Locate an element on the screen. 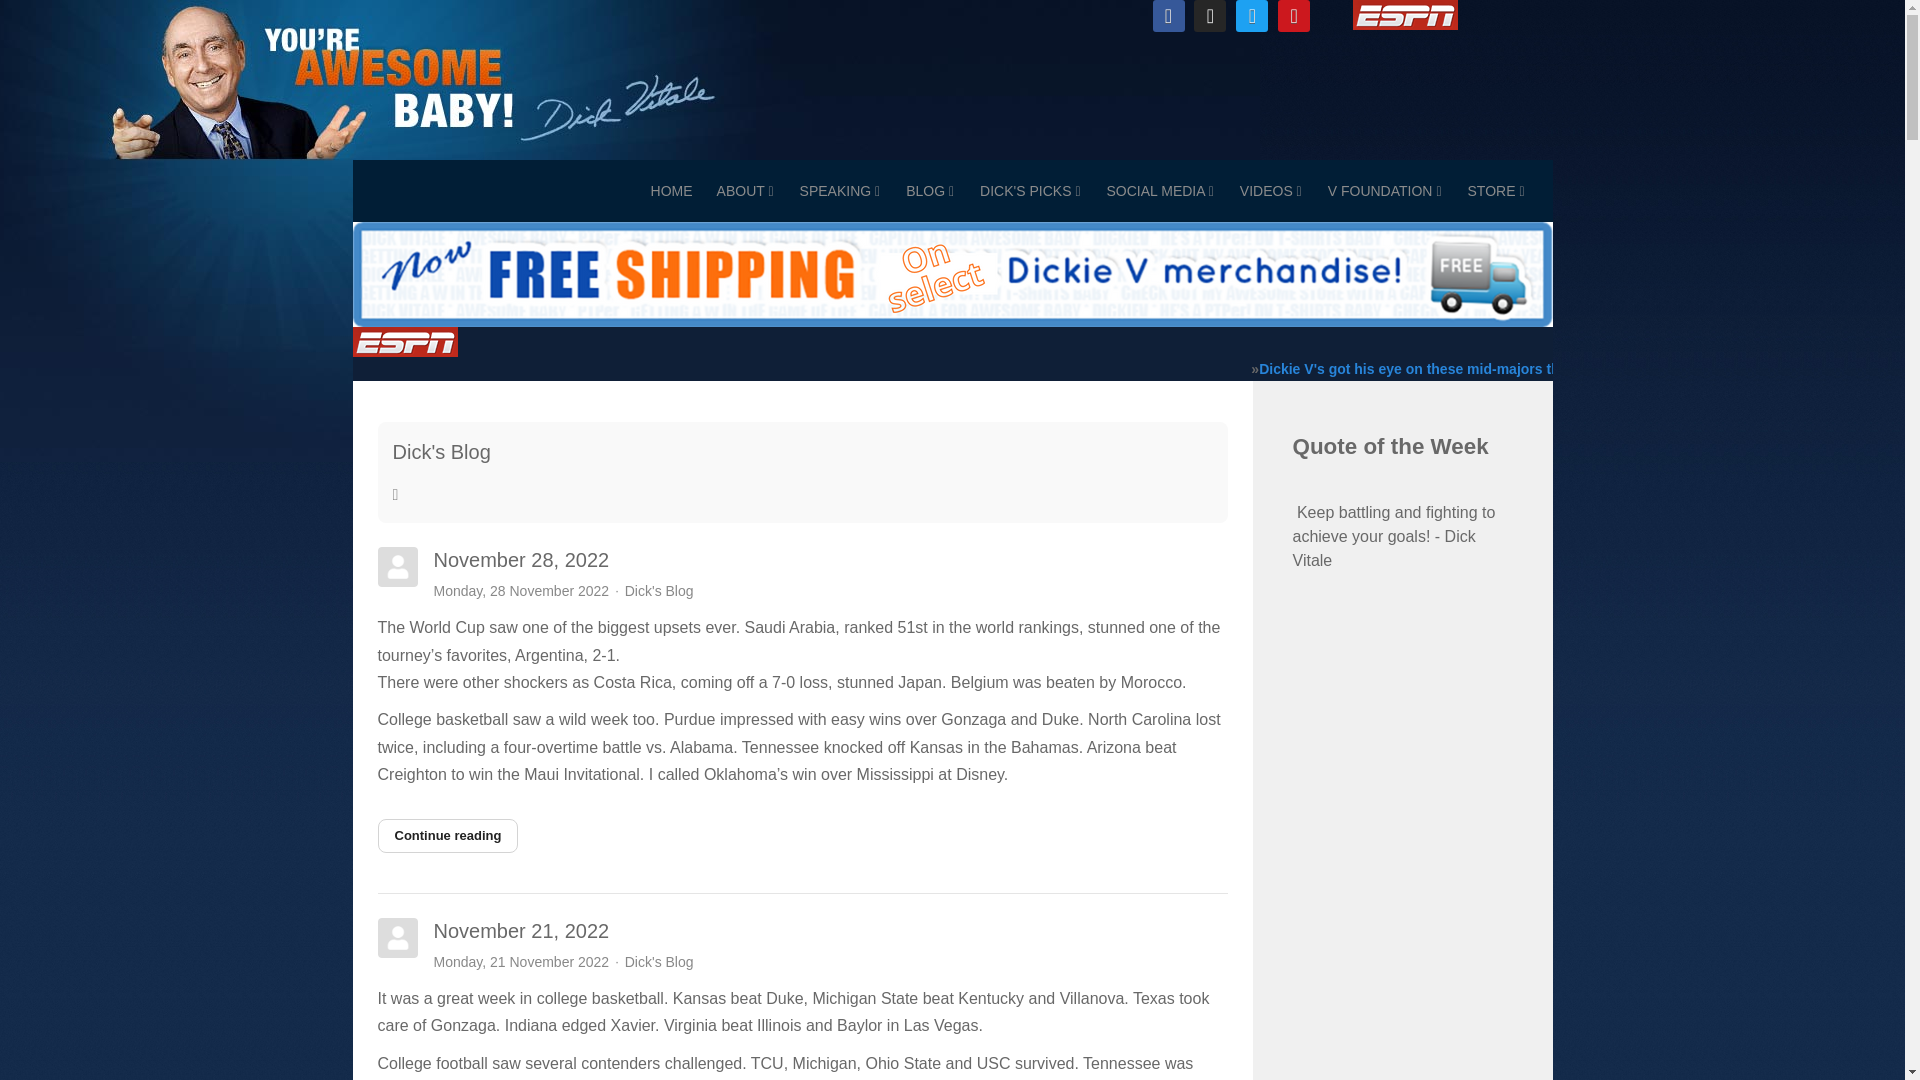 This screenshot has width=1920, height=1080. SPEAKING is located at coordinates (840, 190).